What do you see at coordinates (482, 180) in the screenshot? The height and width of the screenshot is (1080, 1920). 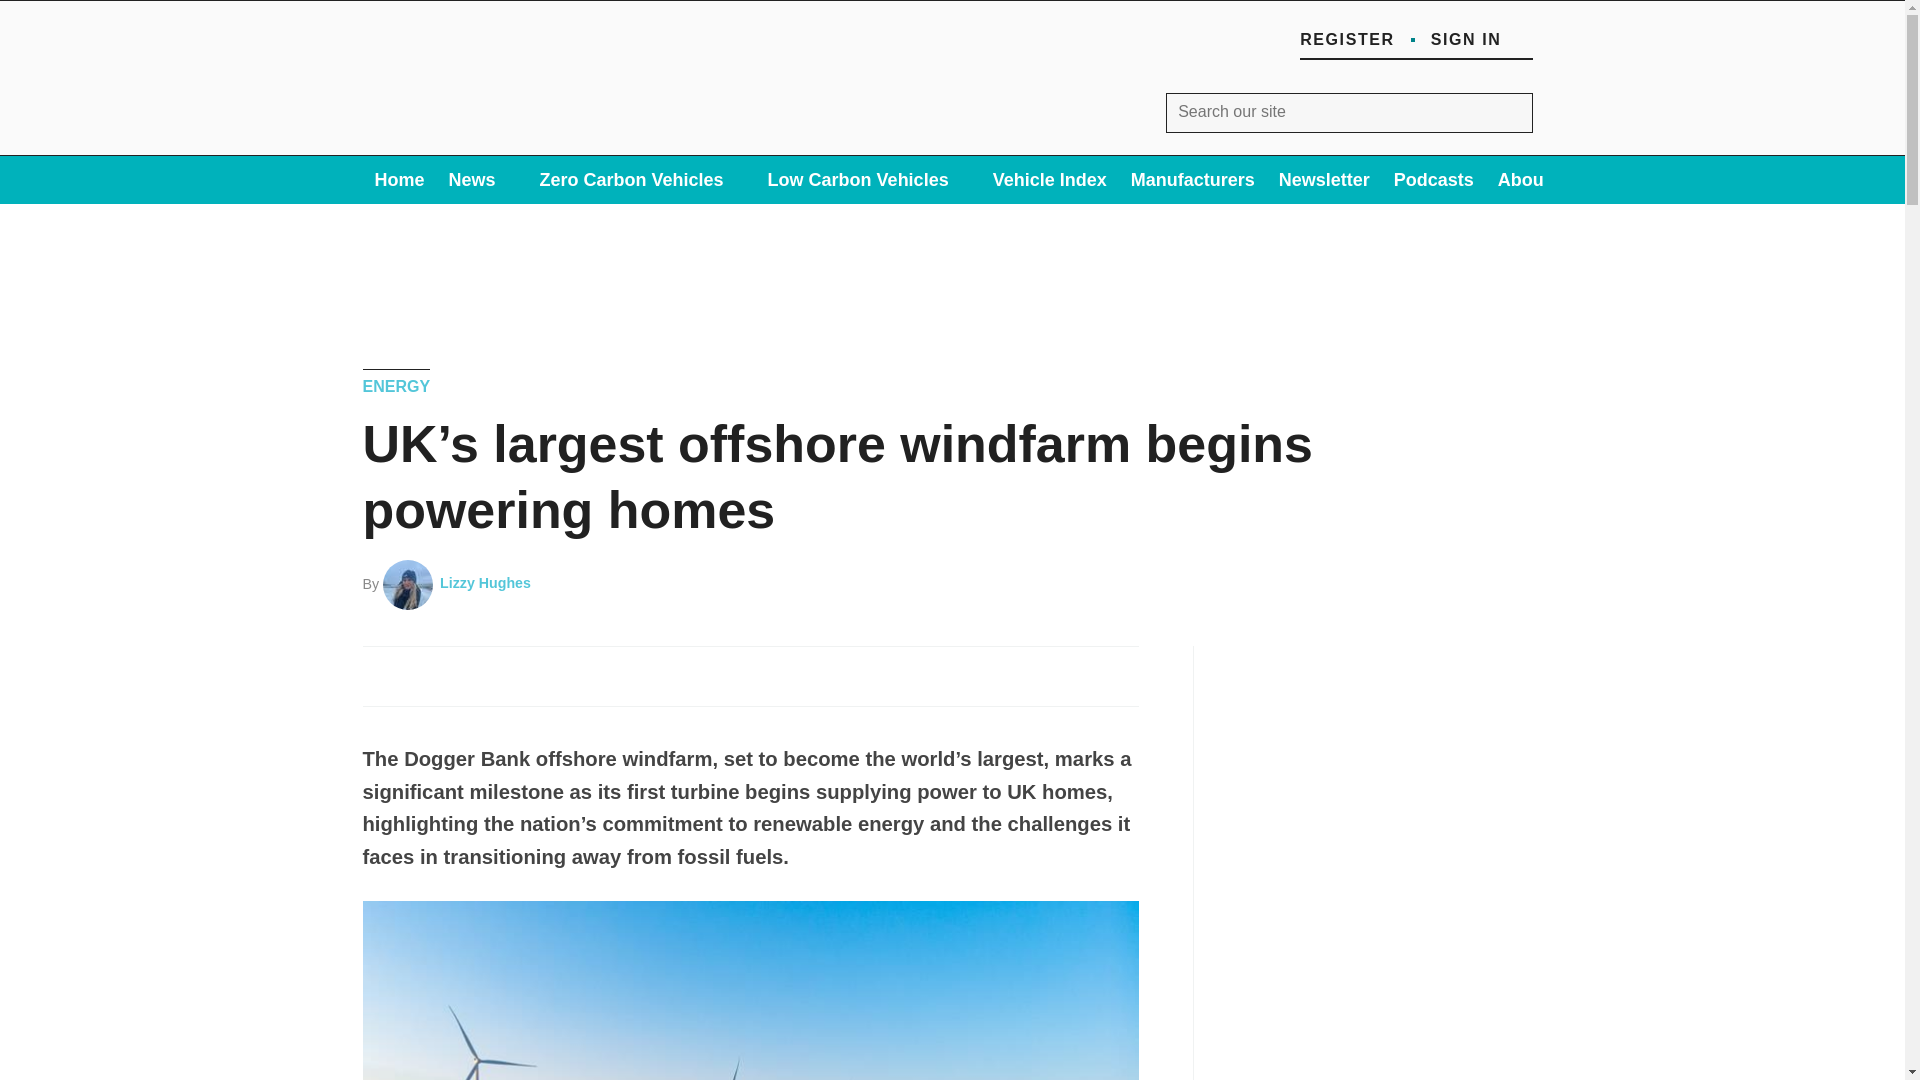 I see `News` at bounding box center [482, 180].